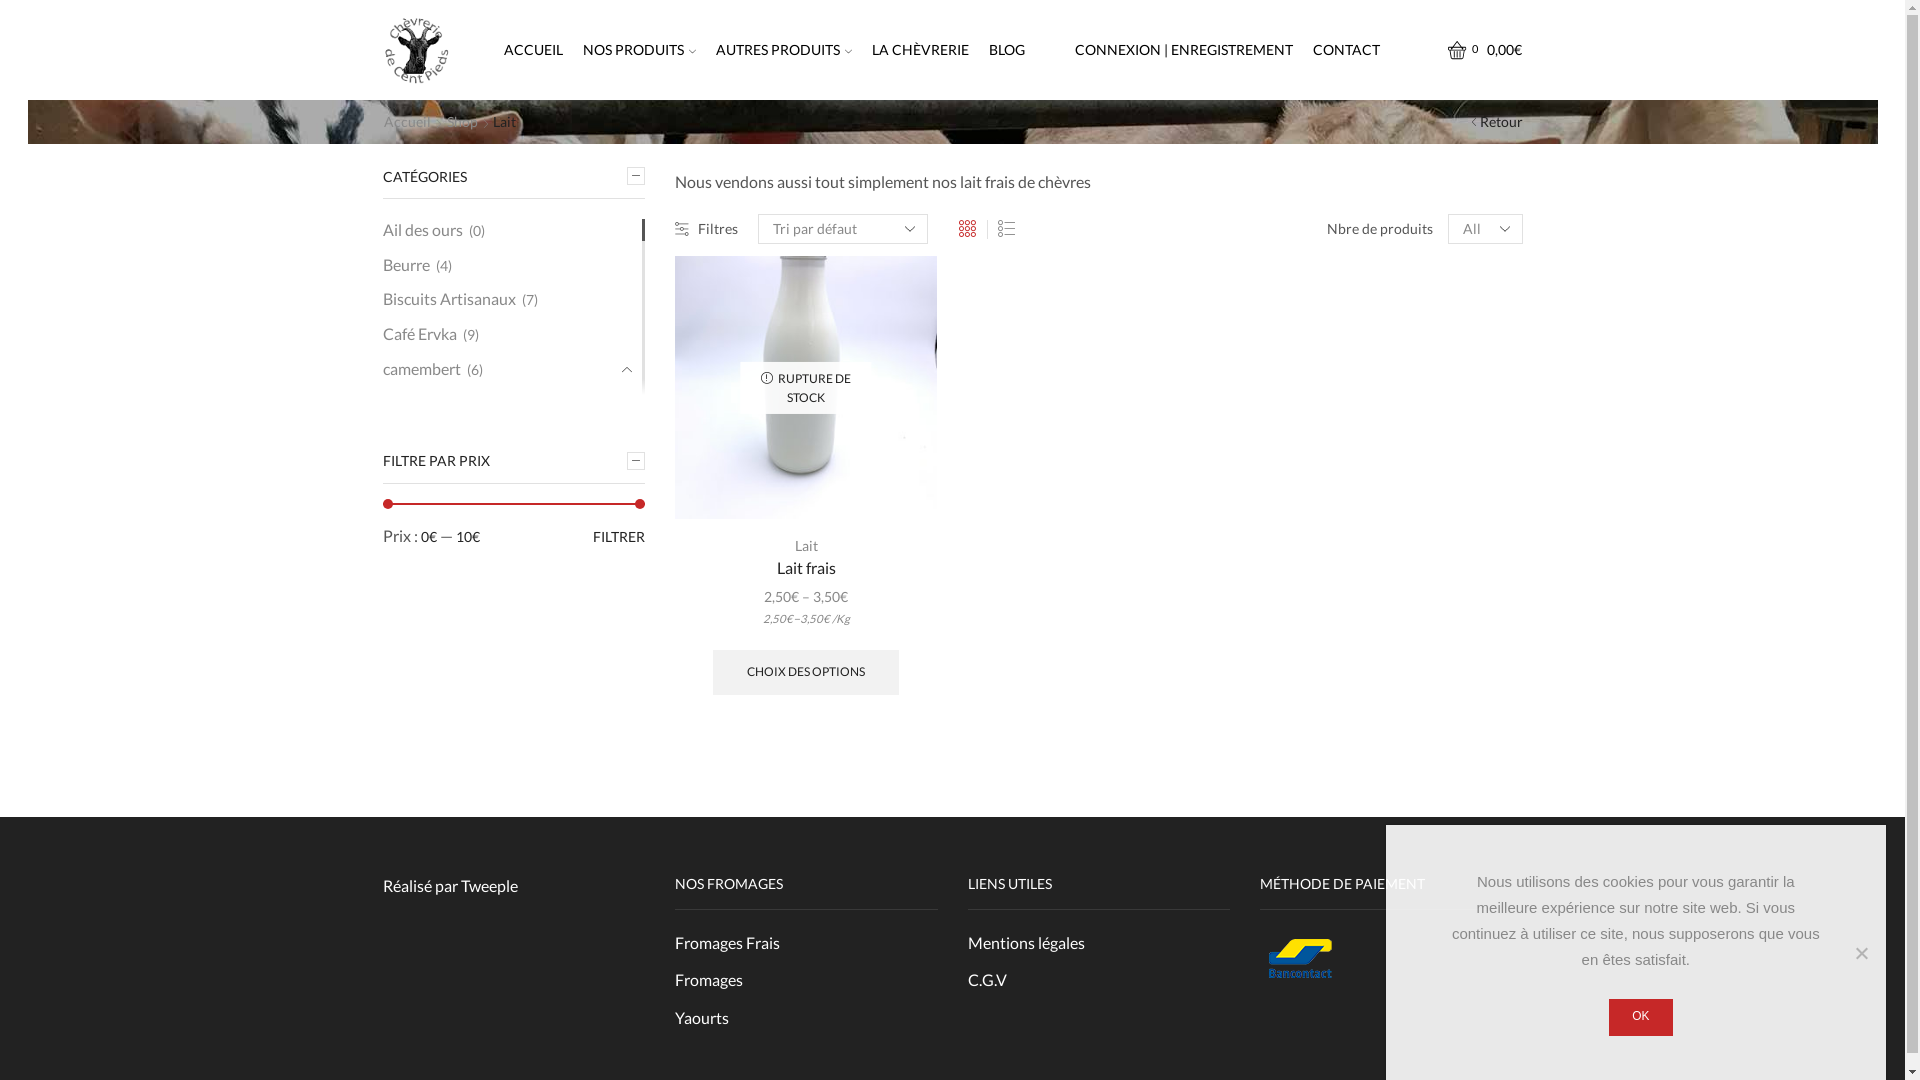  What do you see at coordinates (728, 946) in the screenshot?
I see `Fromages Frais` at bounding box center [728, 946].